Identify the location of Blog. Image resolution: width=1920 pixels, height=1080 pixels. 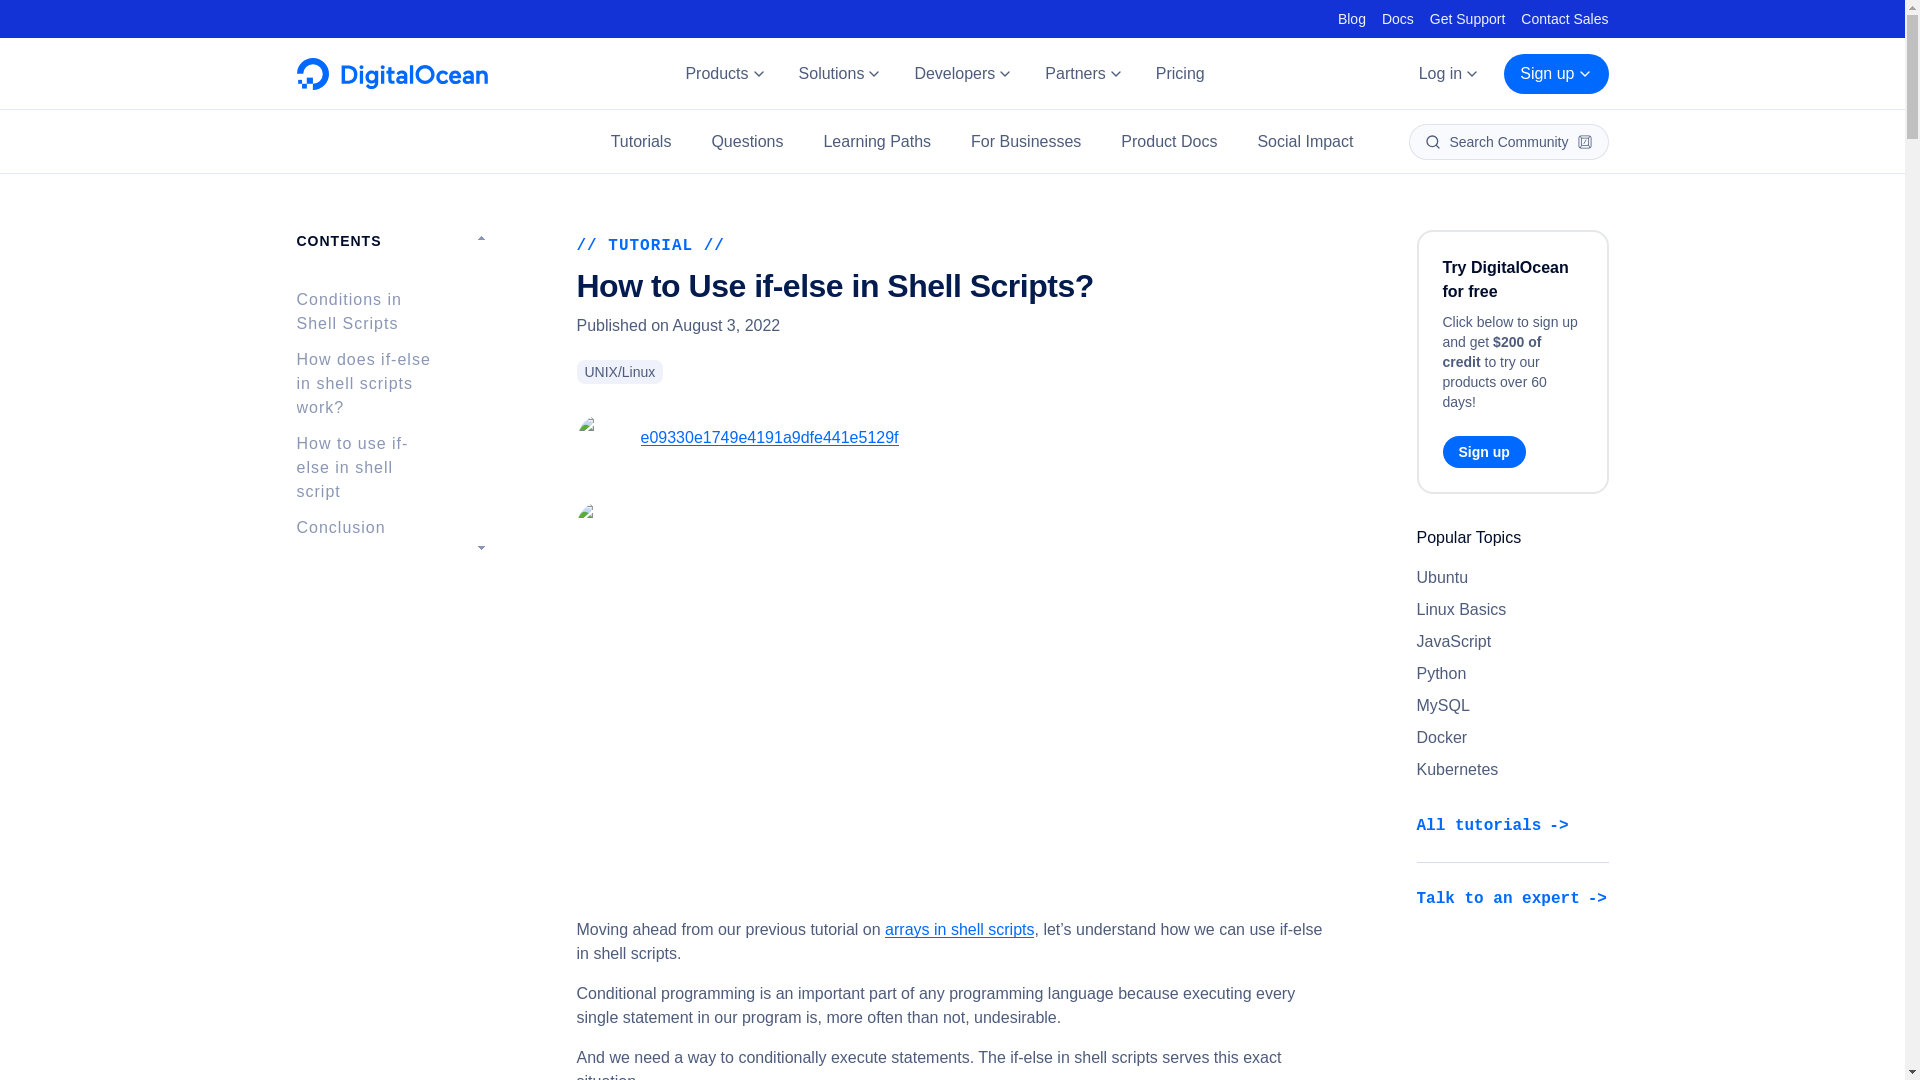
(1352, 18).